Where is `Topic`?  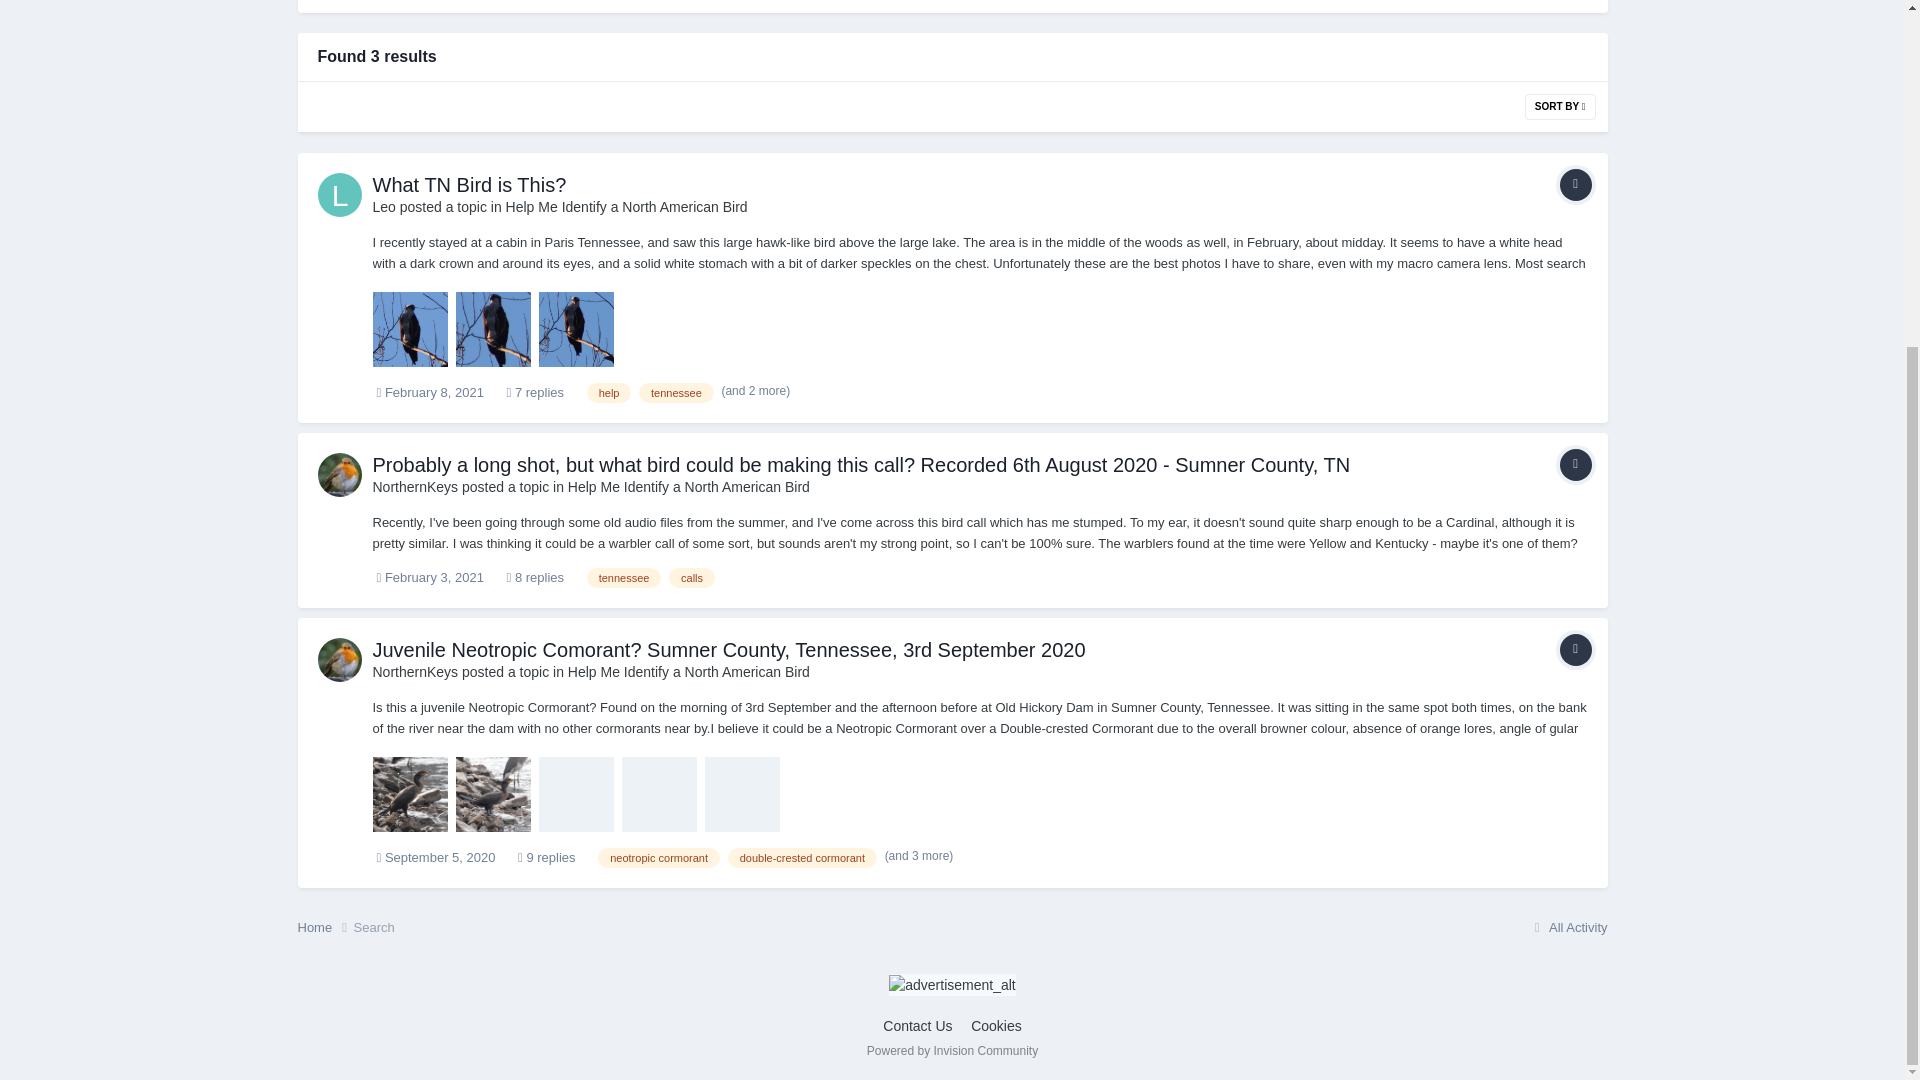 Topic is located at coordinates (1575, 184).